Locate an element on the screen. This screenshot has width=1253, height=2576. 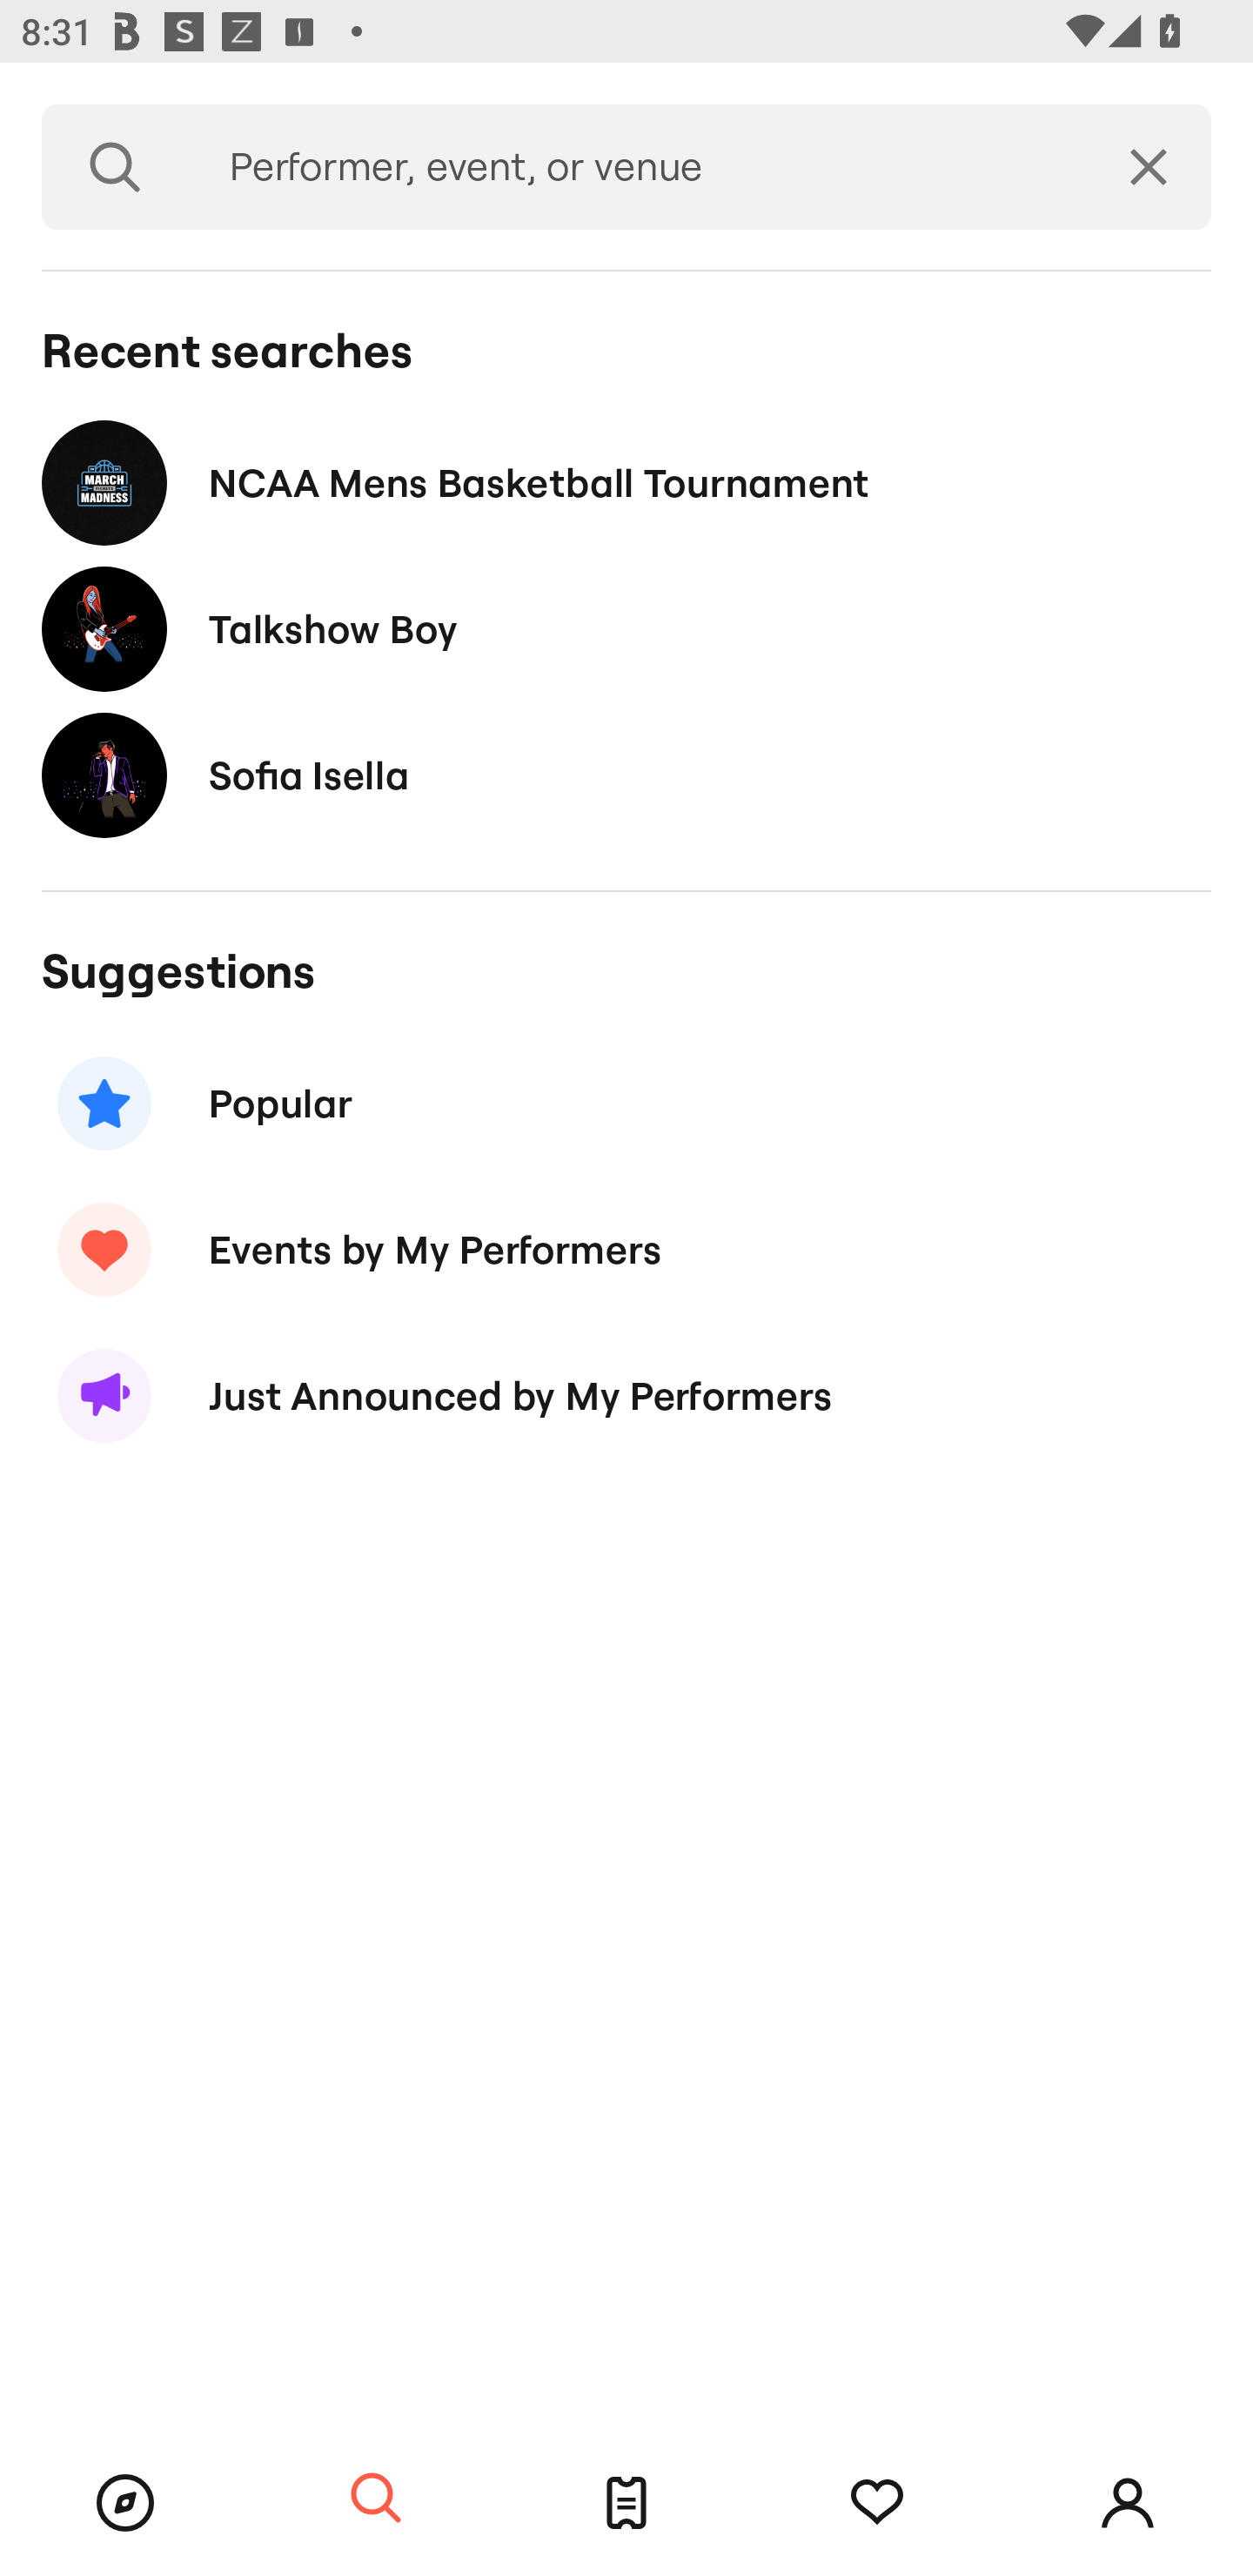
NCAA Mens Basketball Tournament is located at coordinates (626, 482).